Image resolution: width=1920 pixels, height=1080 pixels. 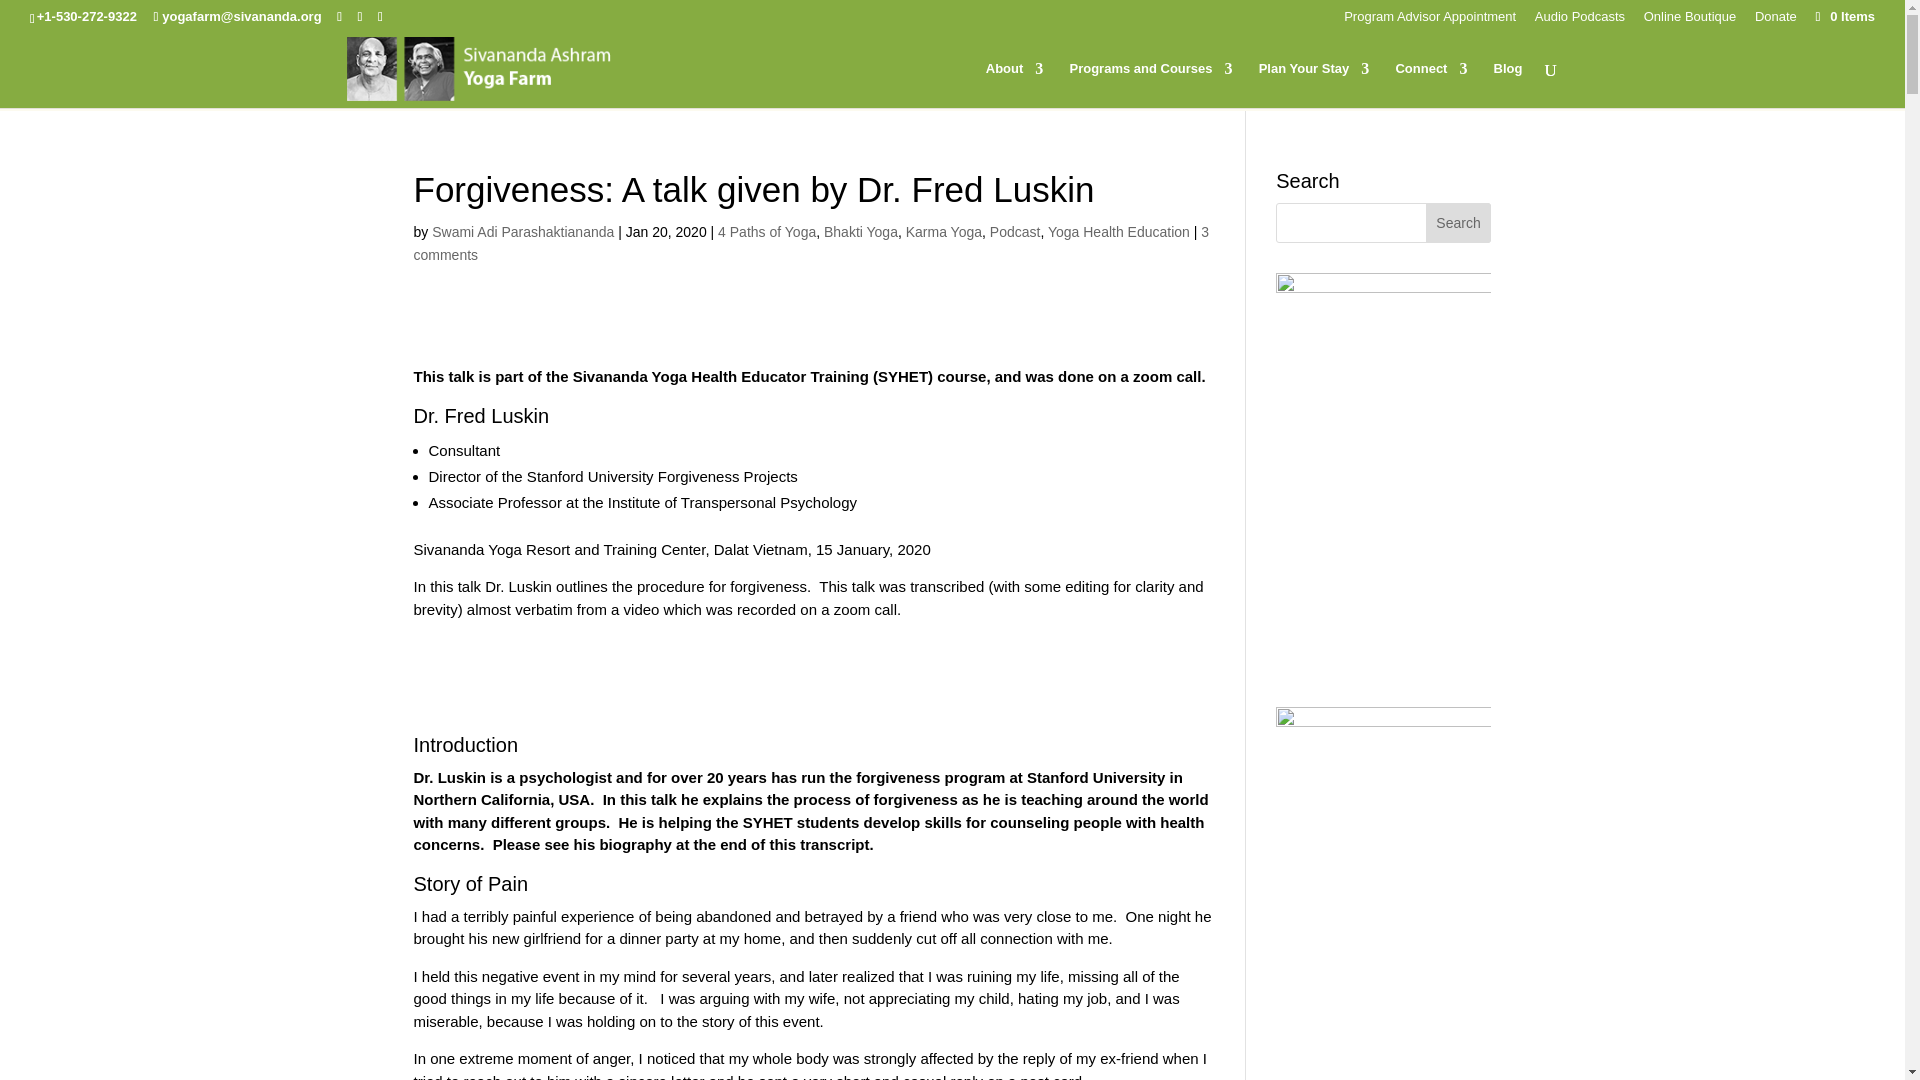 I want to click on Donate, so click(x=1776, y=21).